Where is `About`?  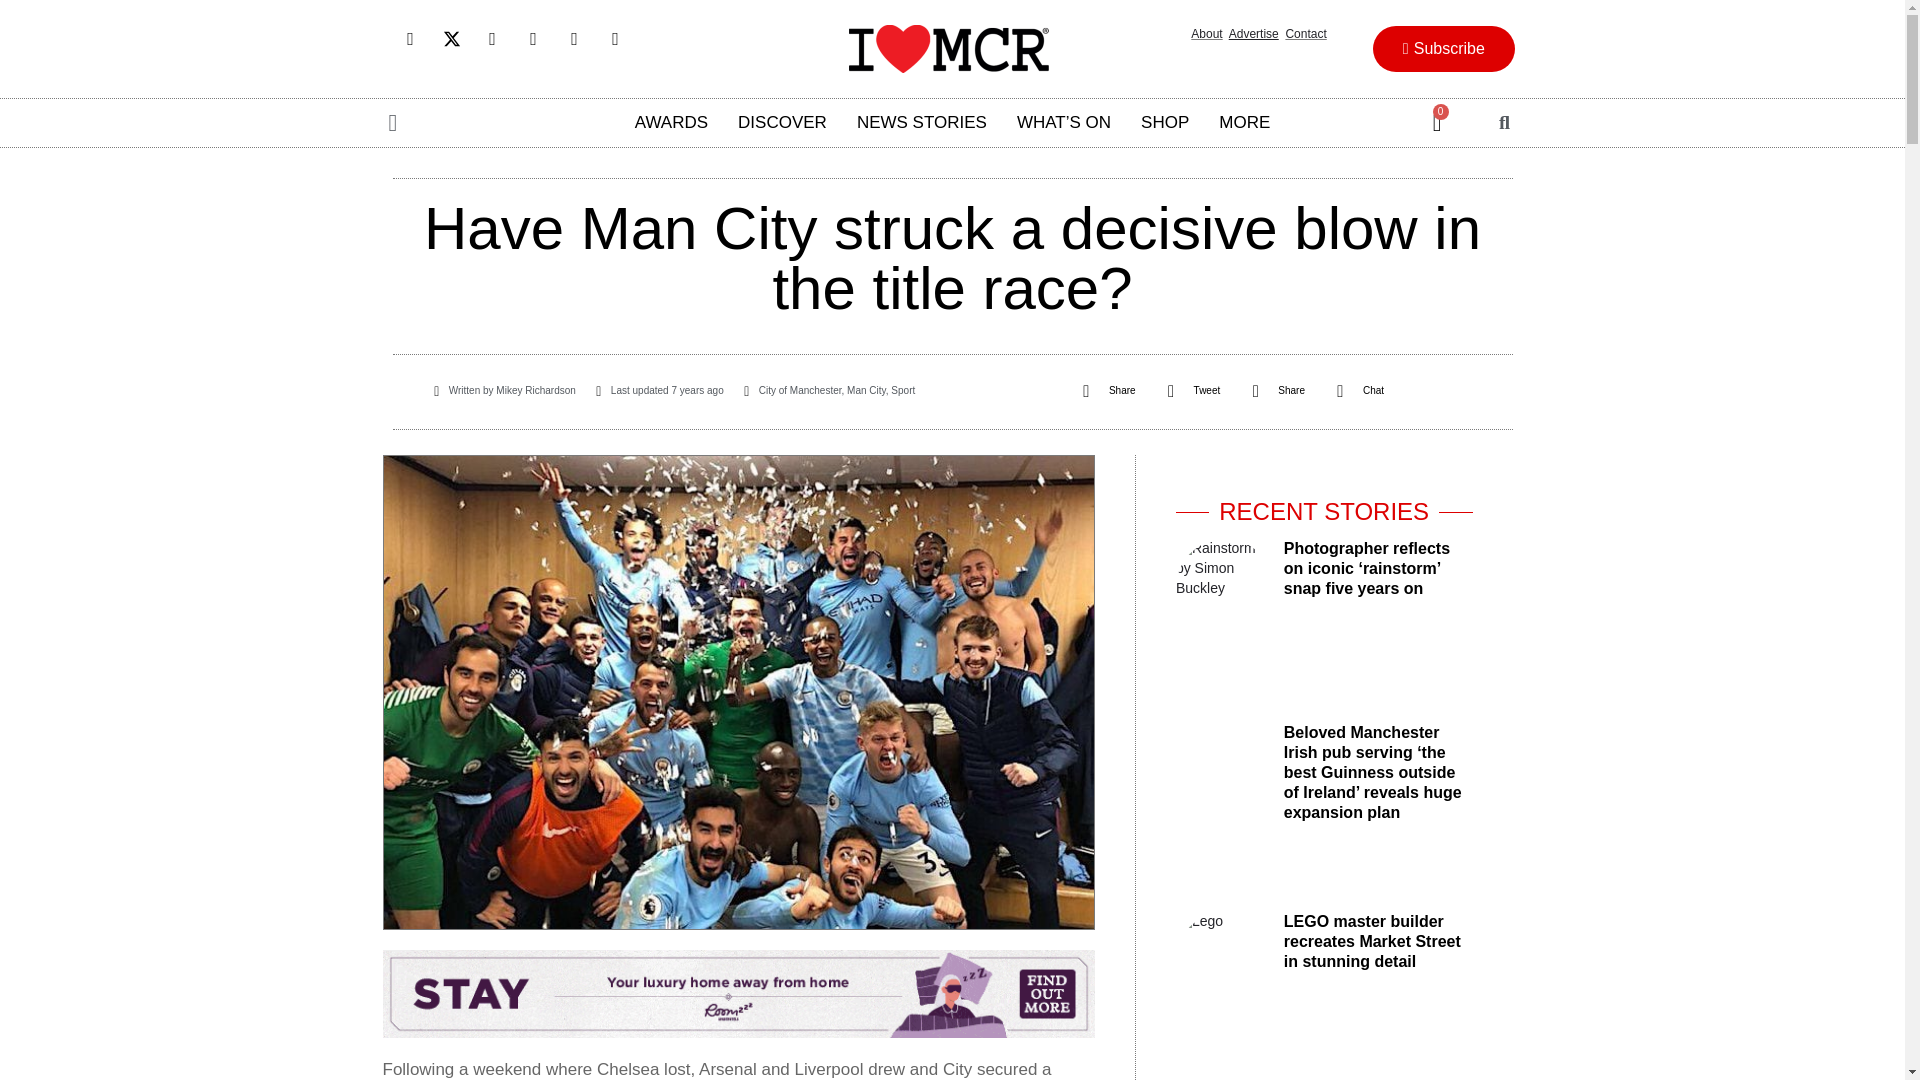
About is located at coordinates (1206, 34).